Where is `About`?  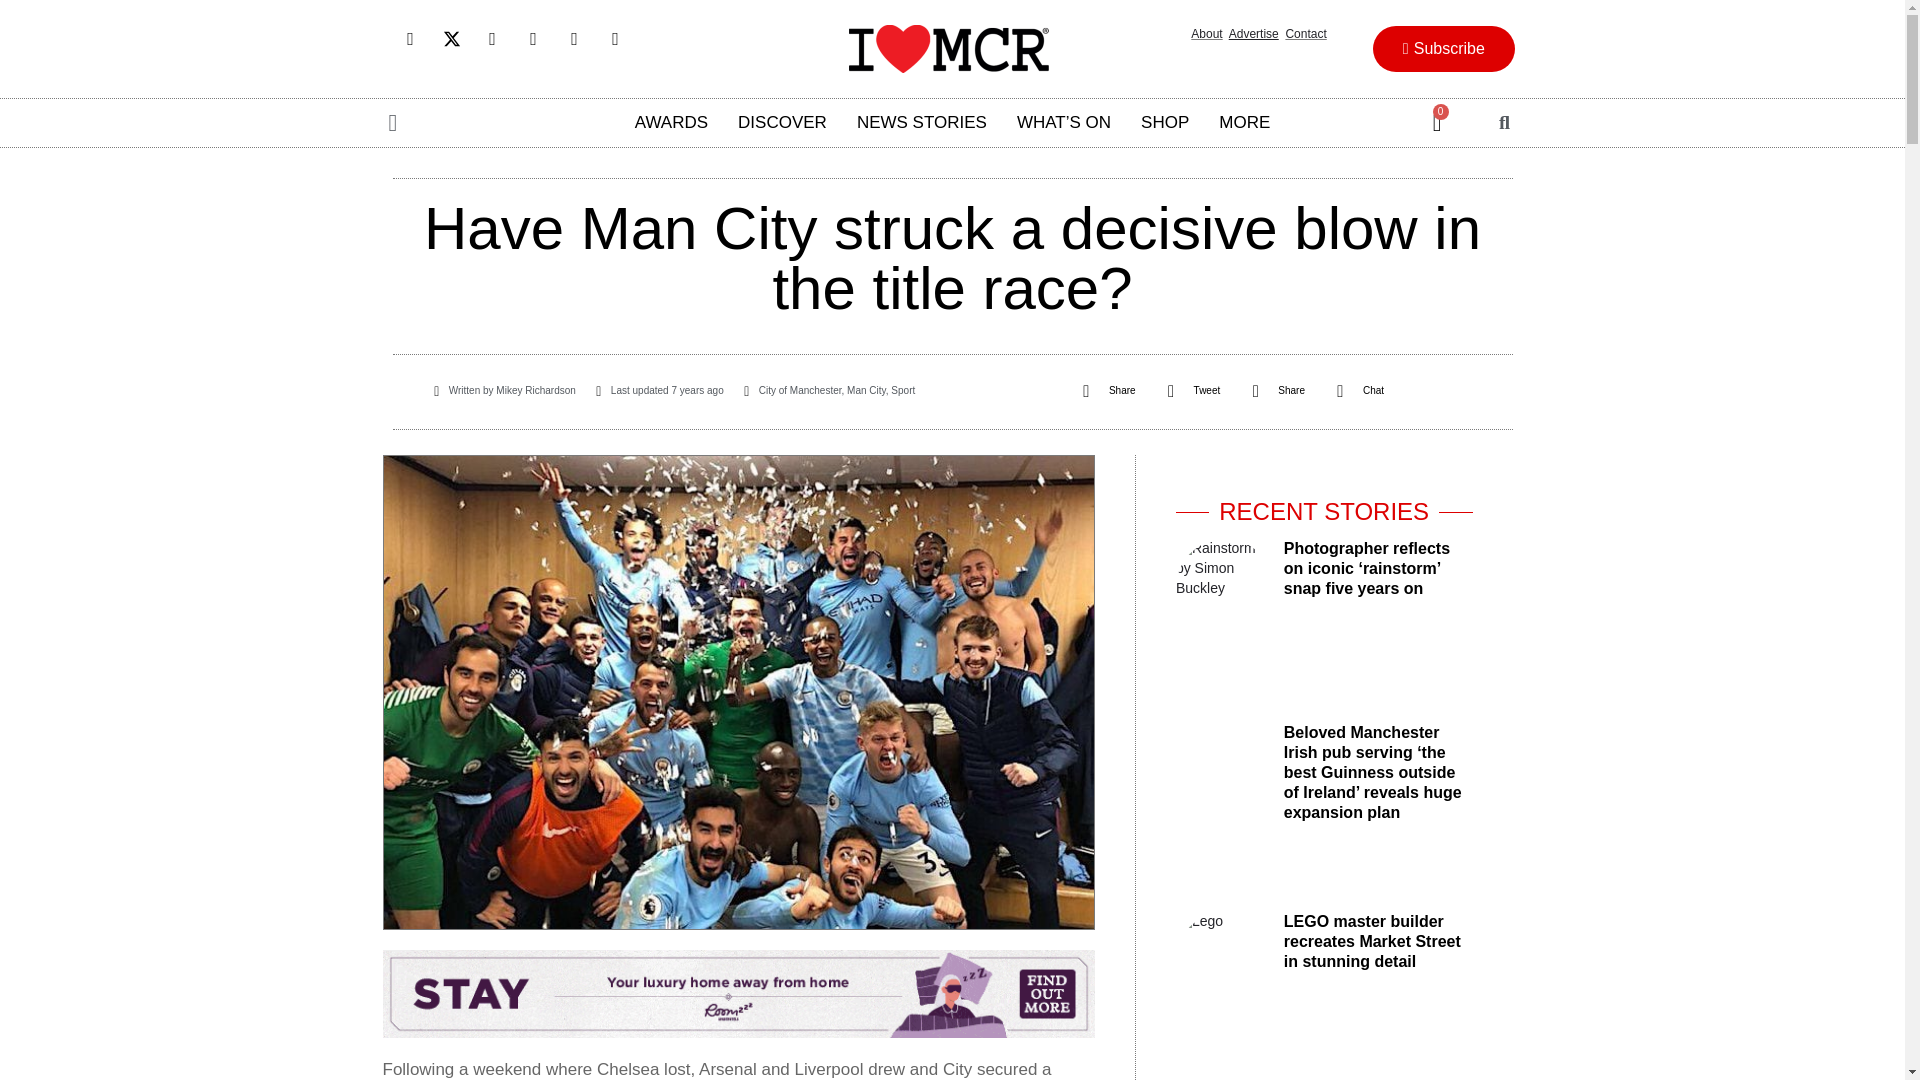
About is located at coordinates (1206, 34).